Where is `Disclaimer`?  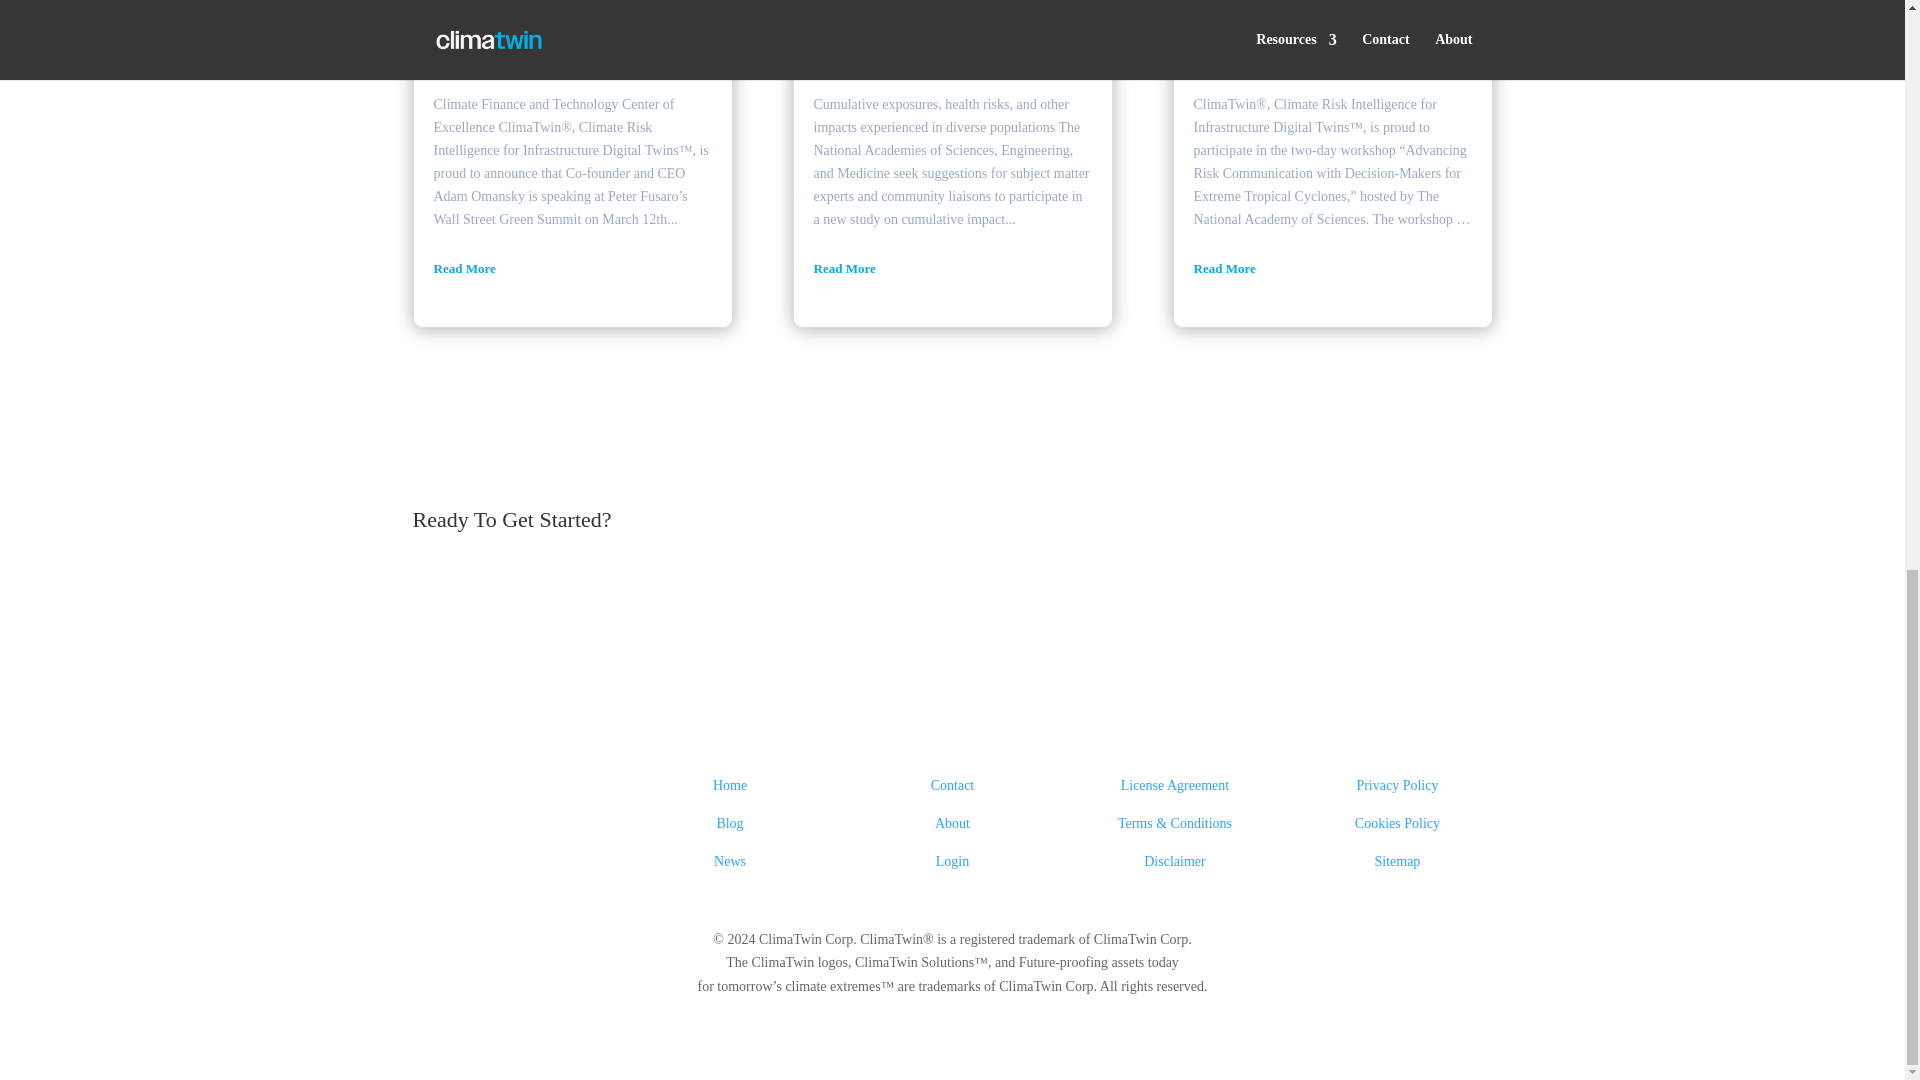
Disclaimer is located at coordinates (1174, 862).